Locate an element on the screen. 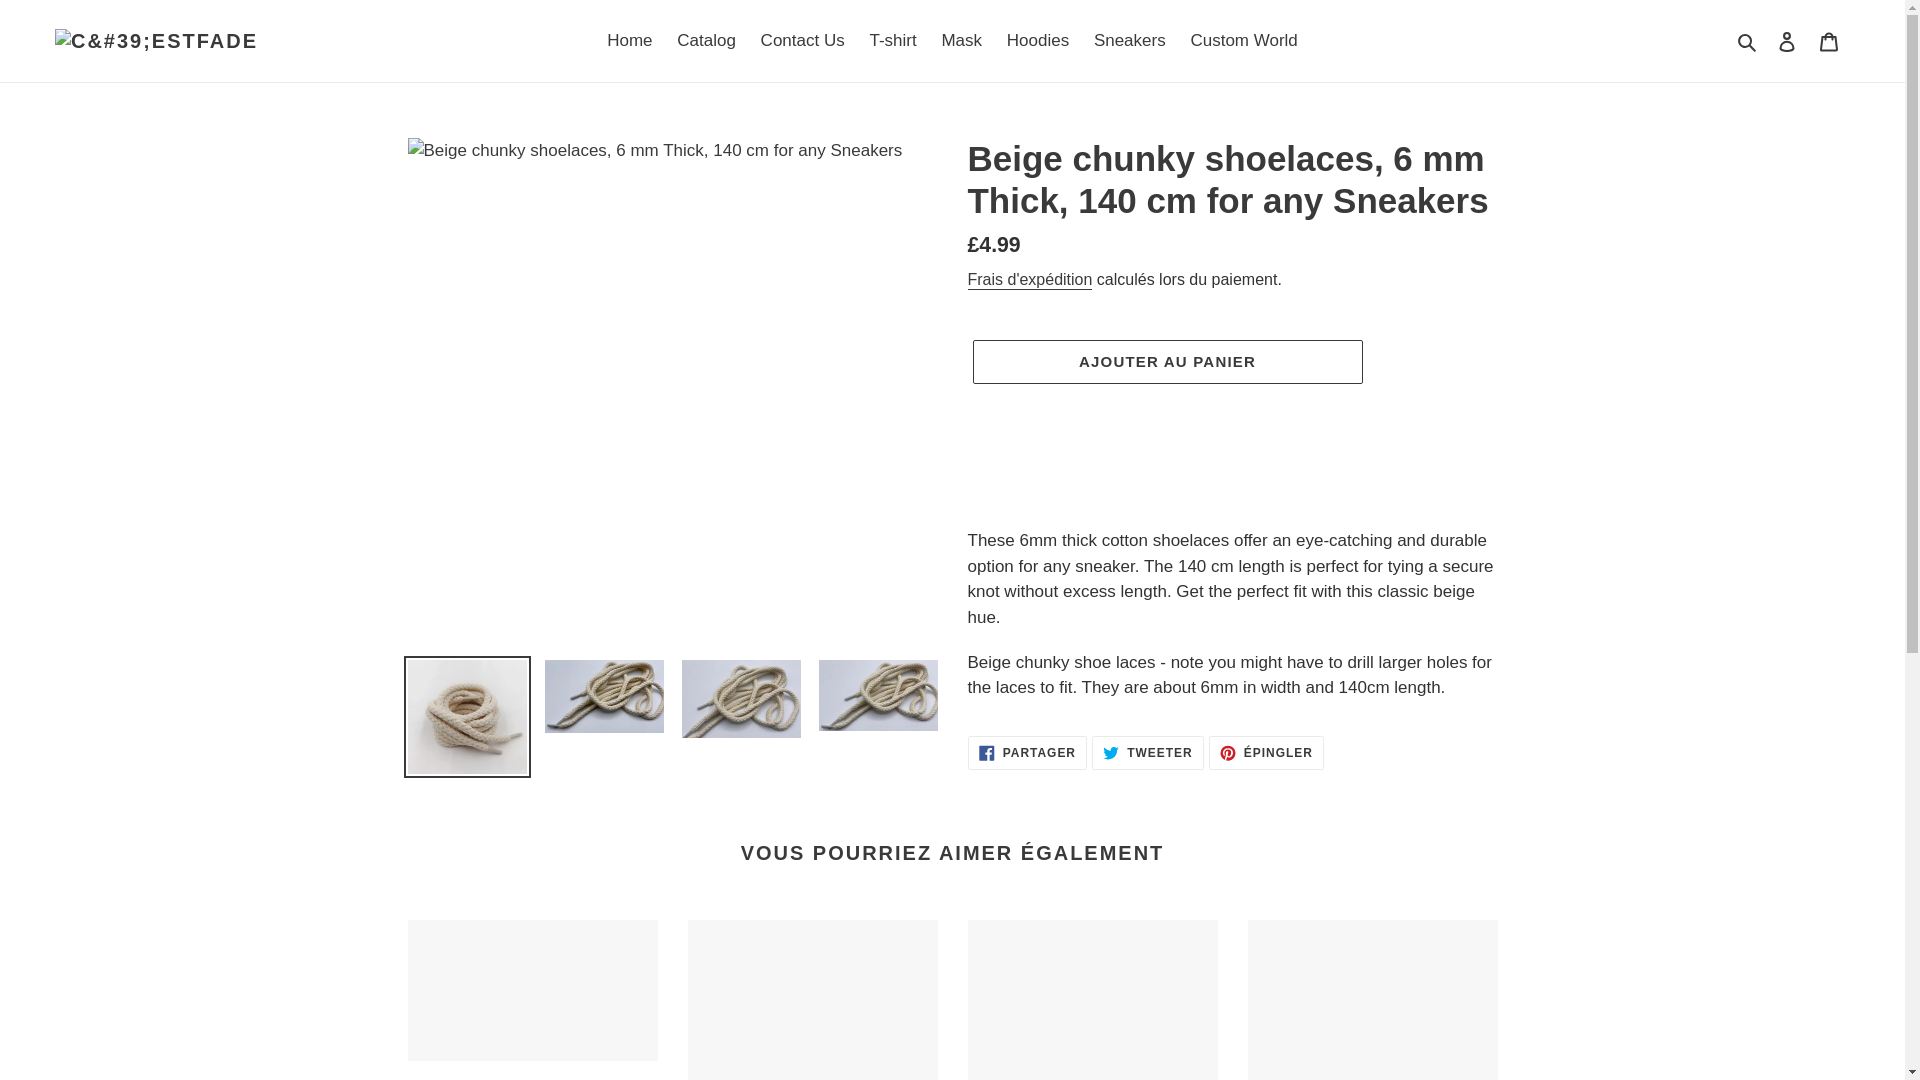  Sneakers is located at coordinates (1038, 40).